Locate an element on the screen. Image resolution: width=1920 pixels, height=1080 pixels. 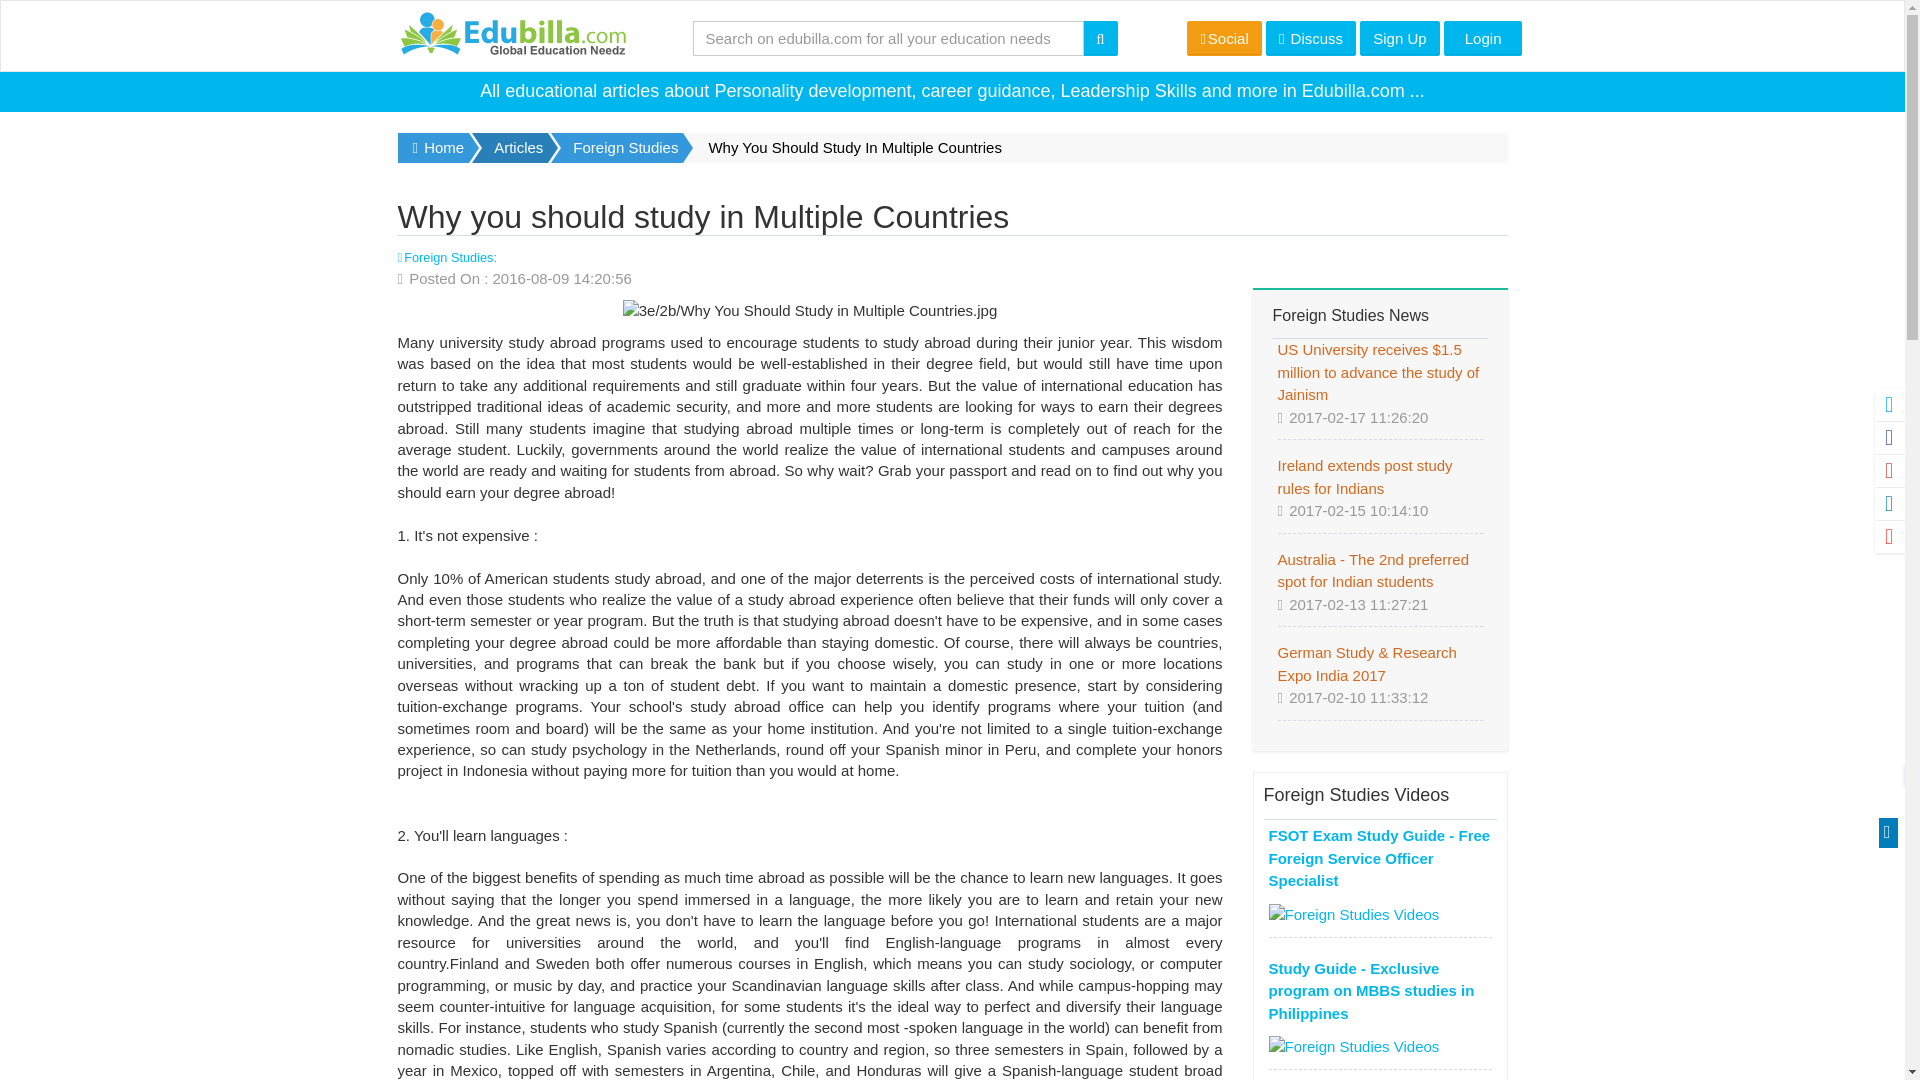
Edubilla.com - Education Portal is located at coordinates (512, 35).